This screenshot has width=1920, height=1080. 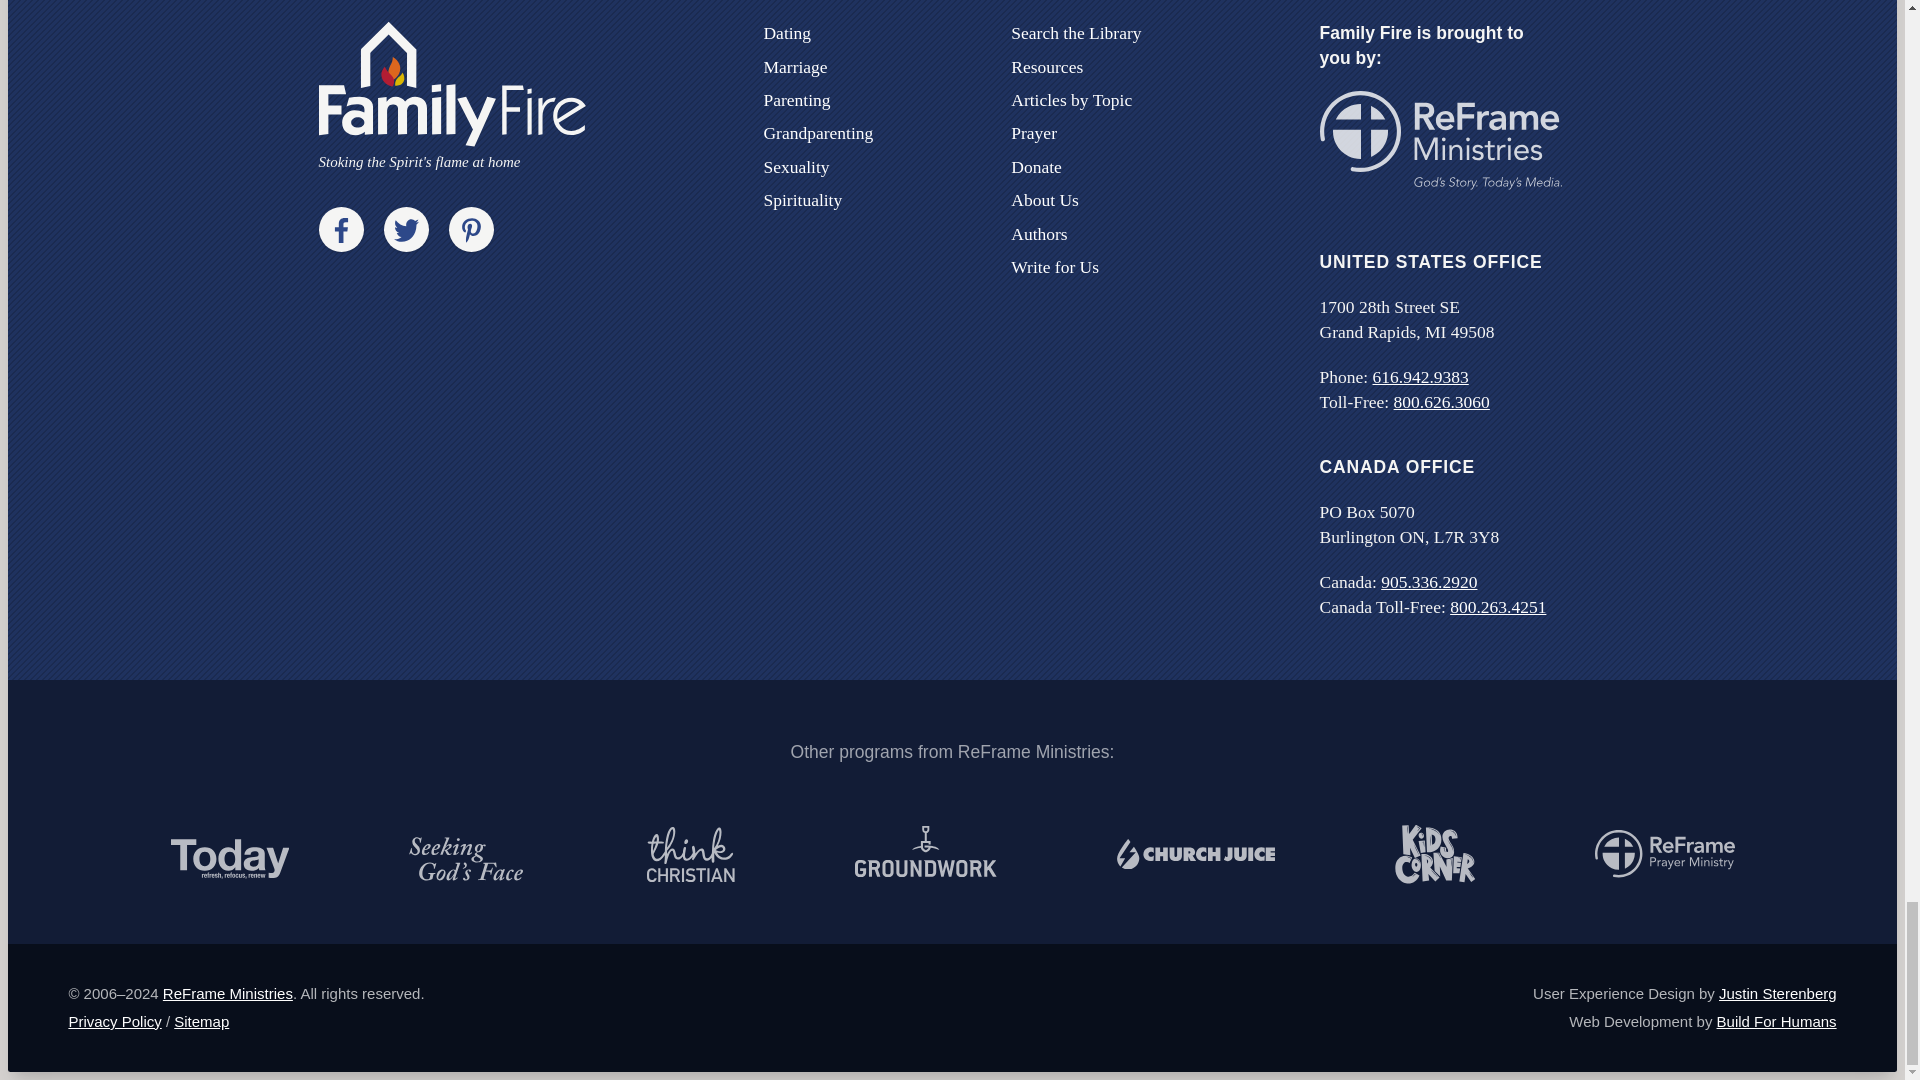 I want to click on Articles by Topic, so click(x=1072, y=100).